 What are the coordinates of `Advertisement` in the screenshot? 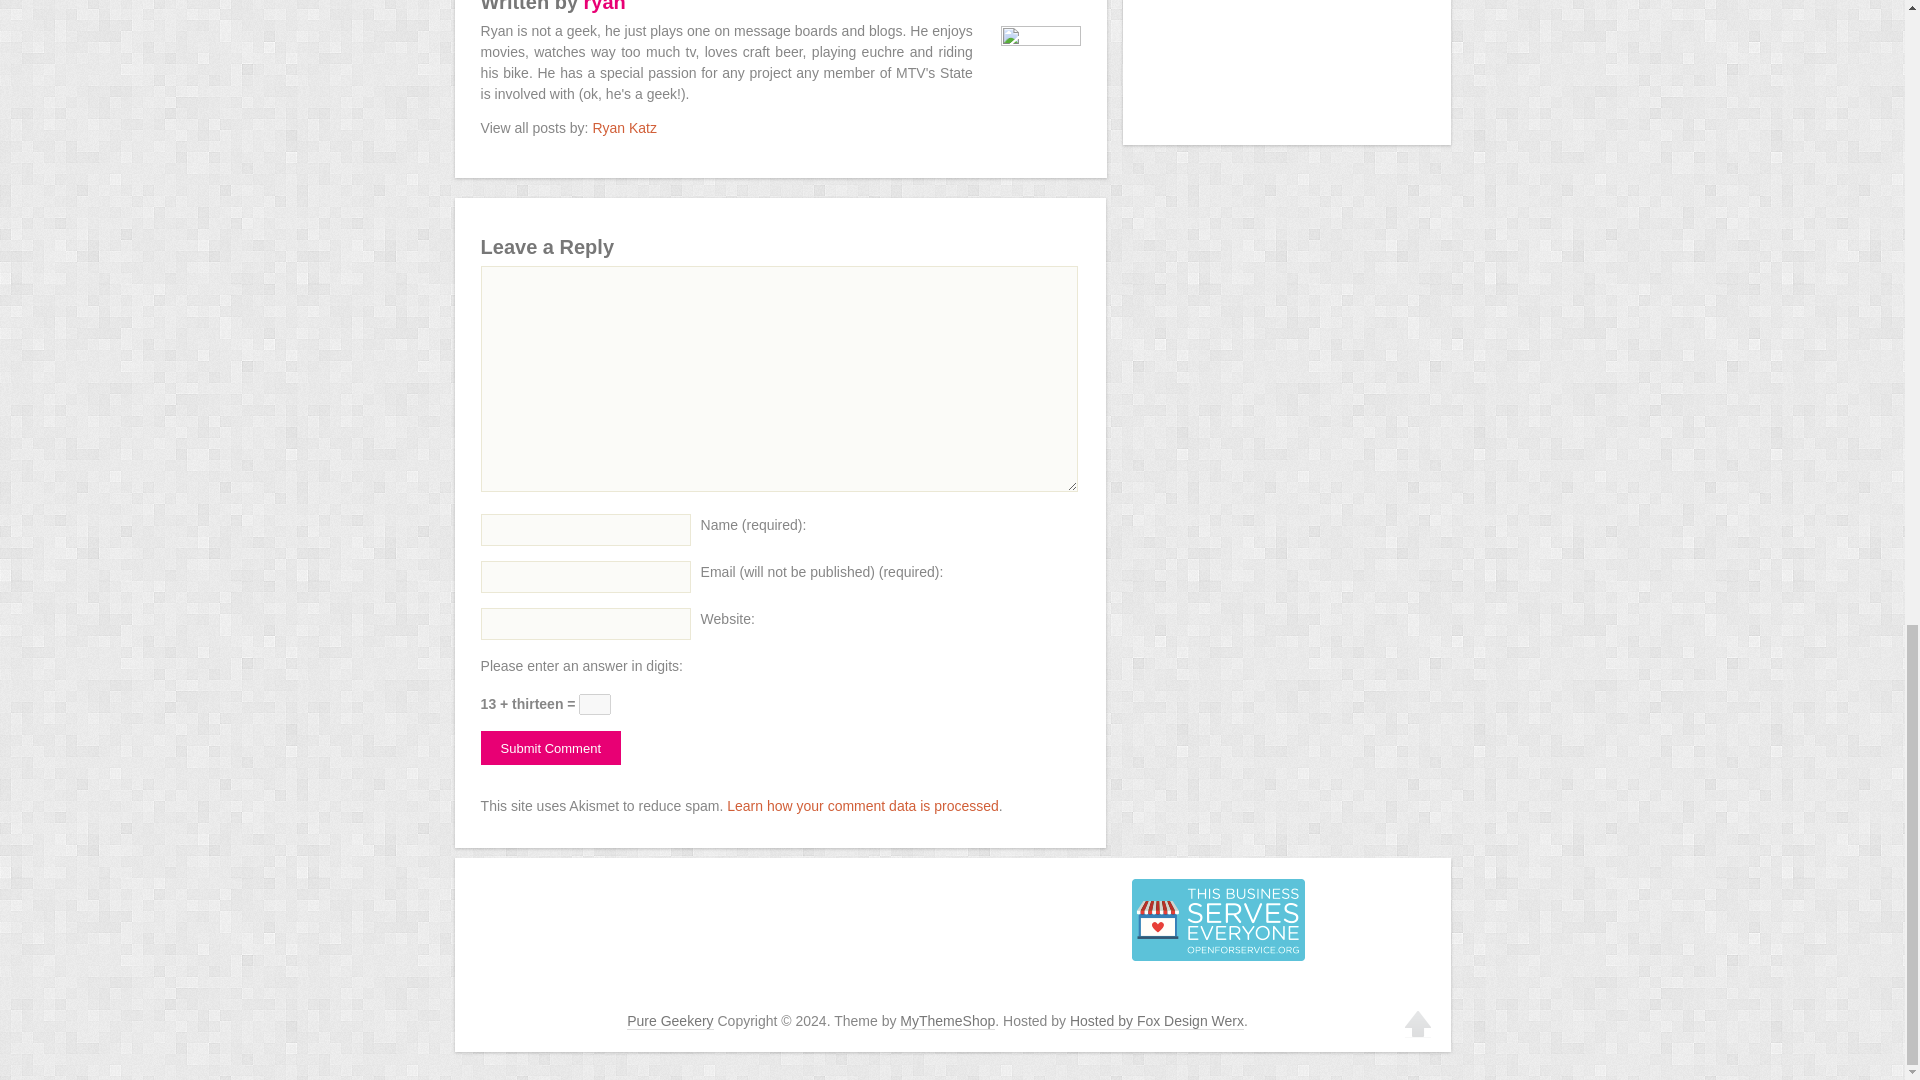 It's located at (1286, 60).